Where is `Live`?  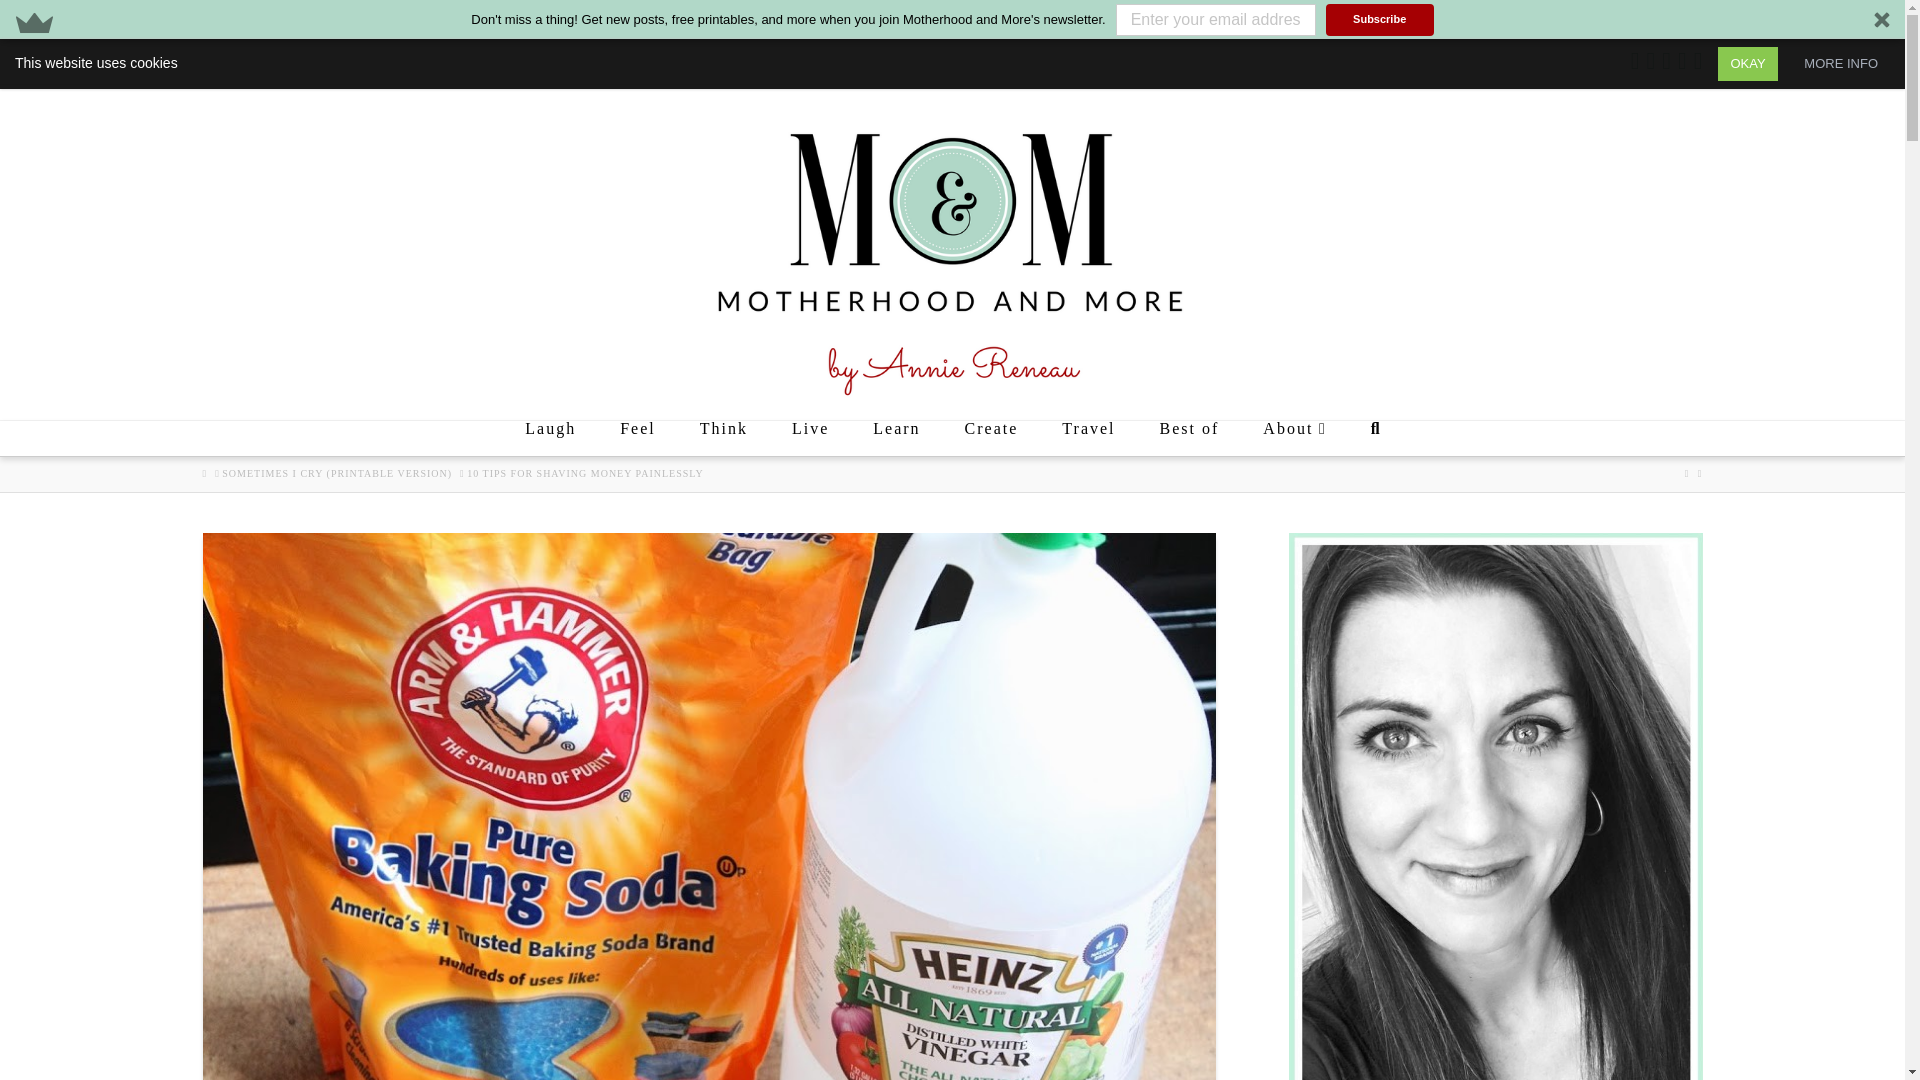 Live is located at coordinates (810, 438).